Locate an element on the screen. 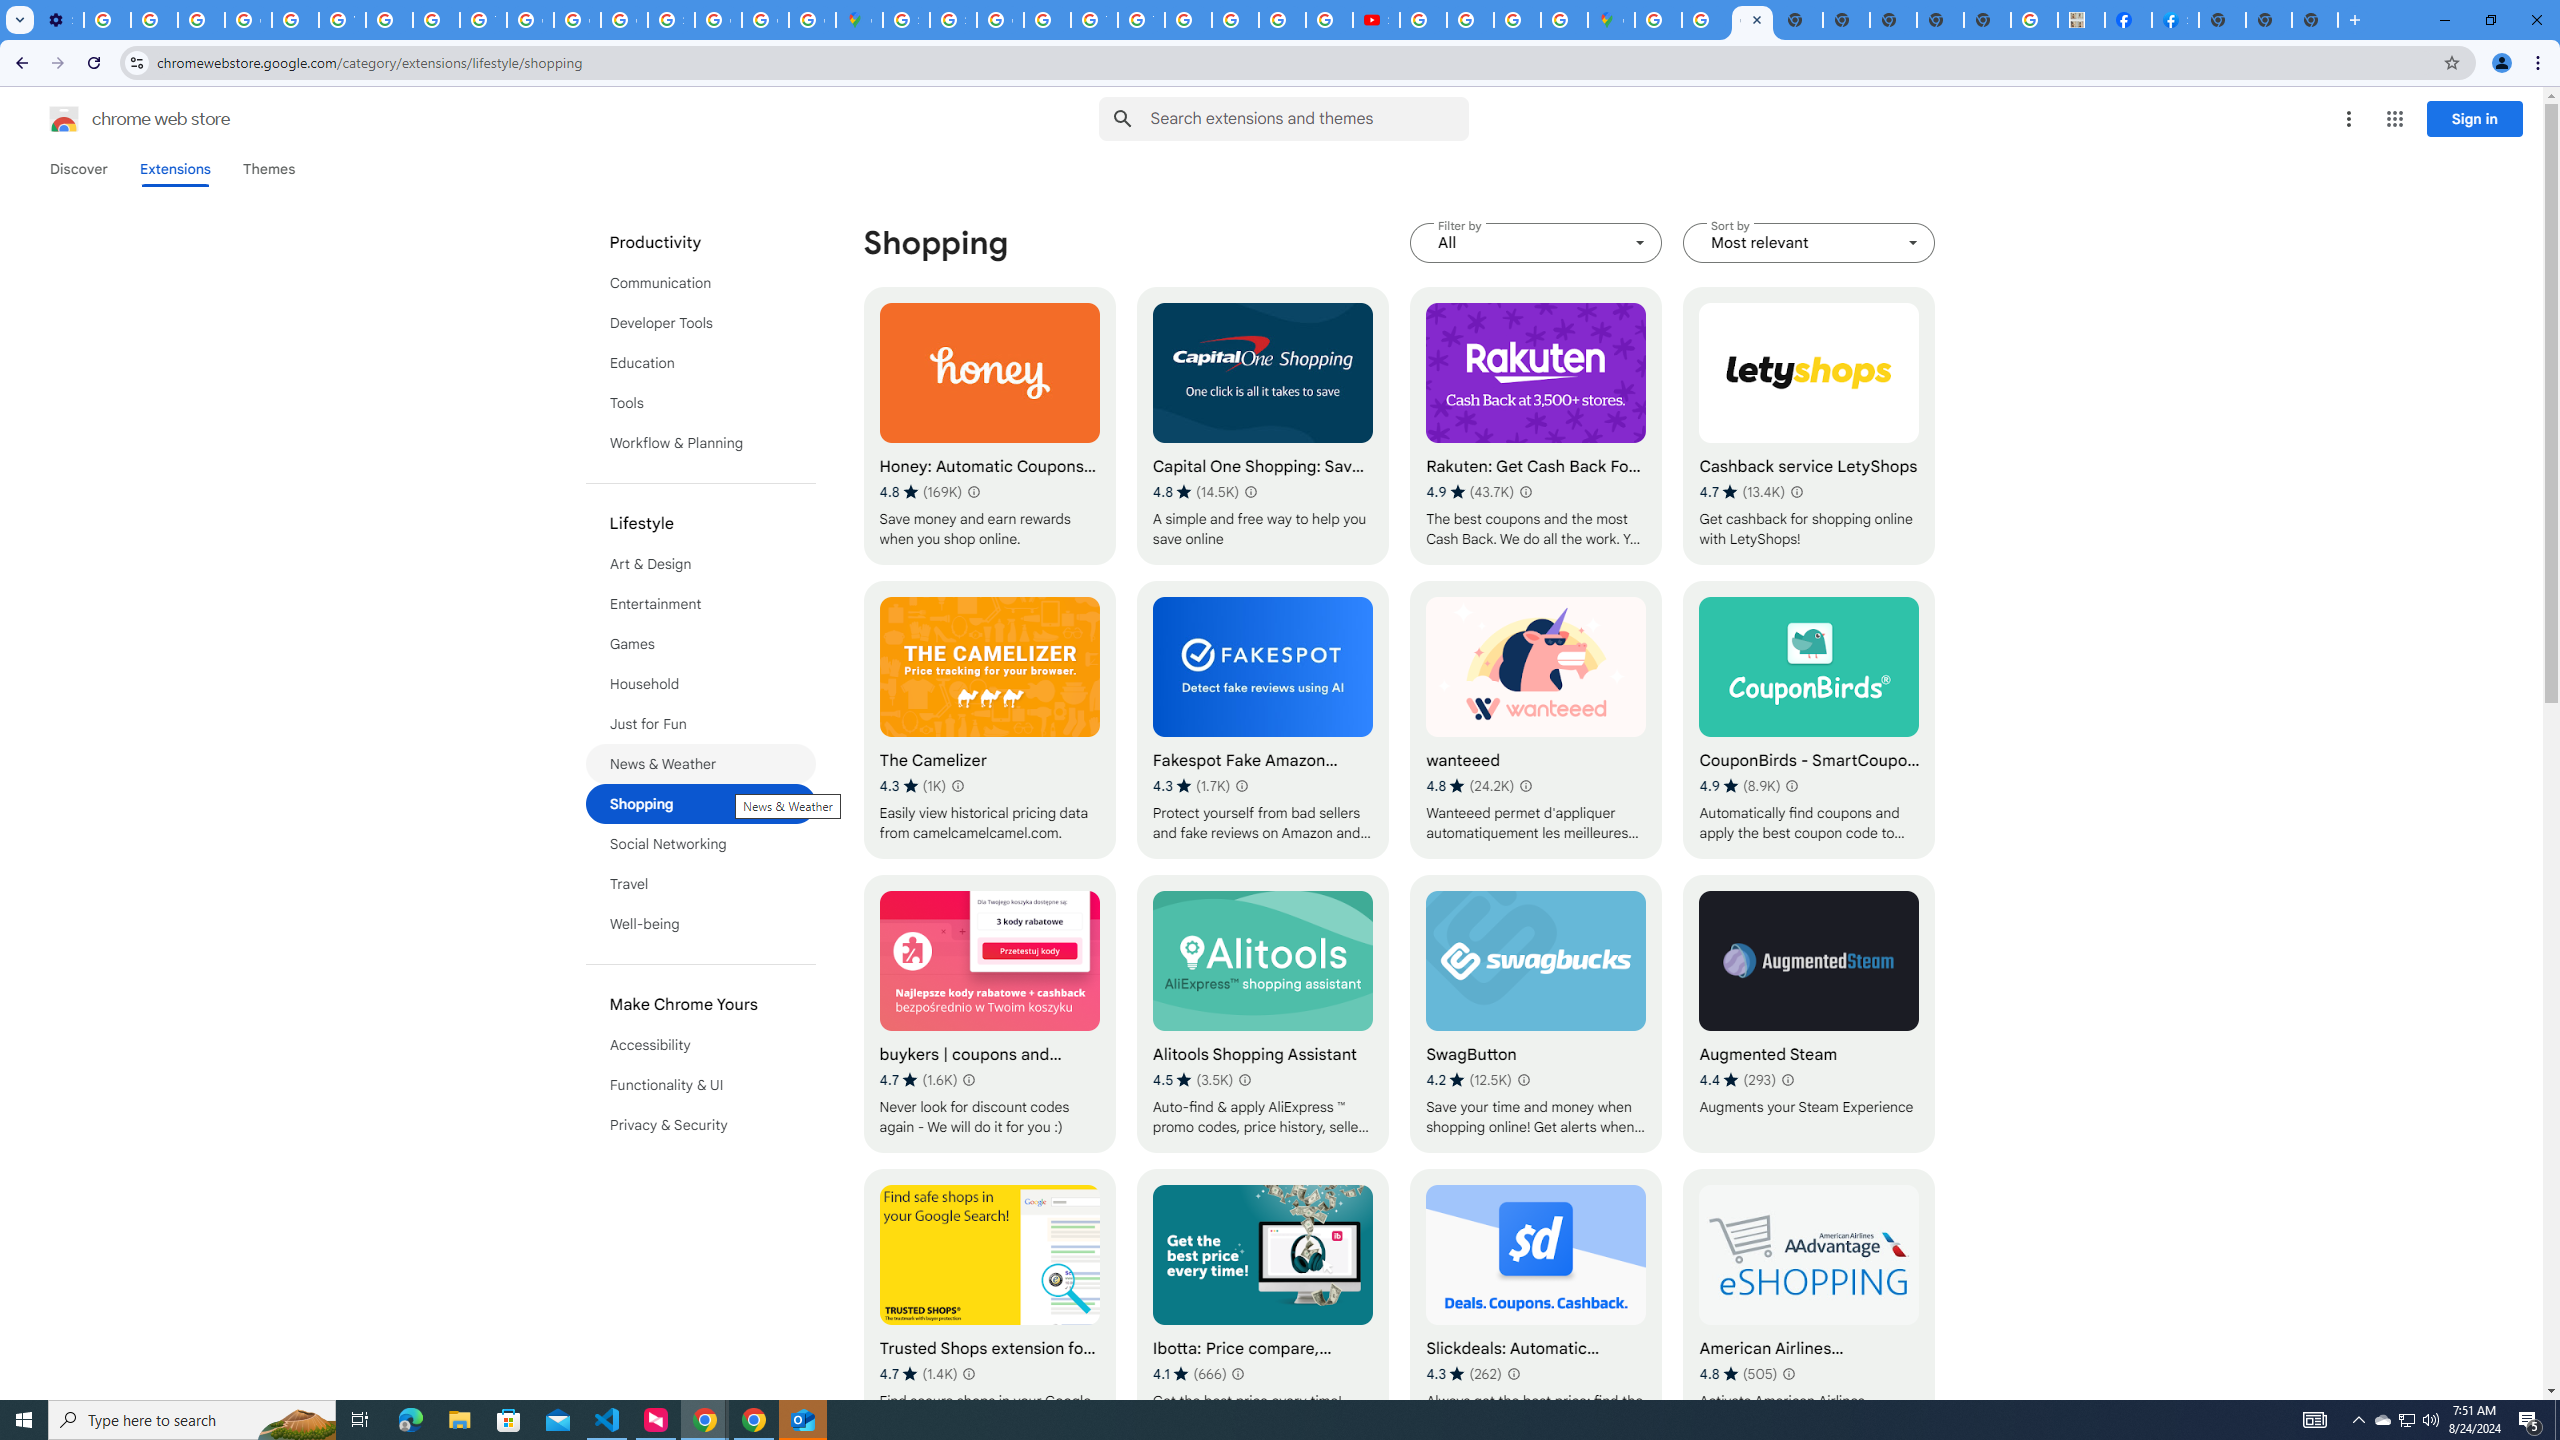 The width and height of the screenshot is (2560, 1440). Privacy Help Center - Policies Help is located at coordinates (436, 20).